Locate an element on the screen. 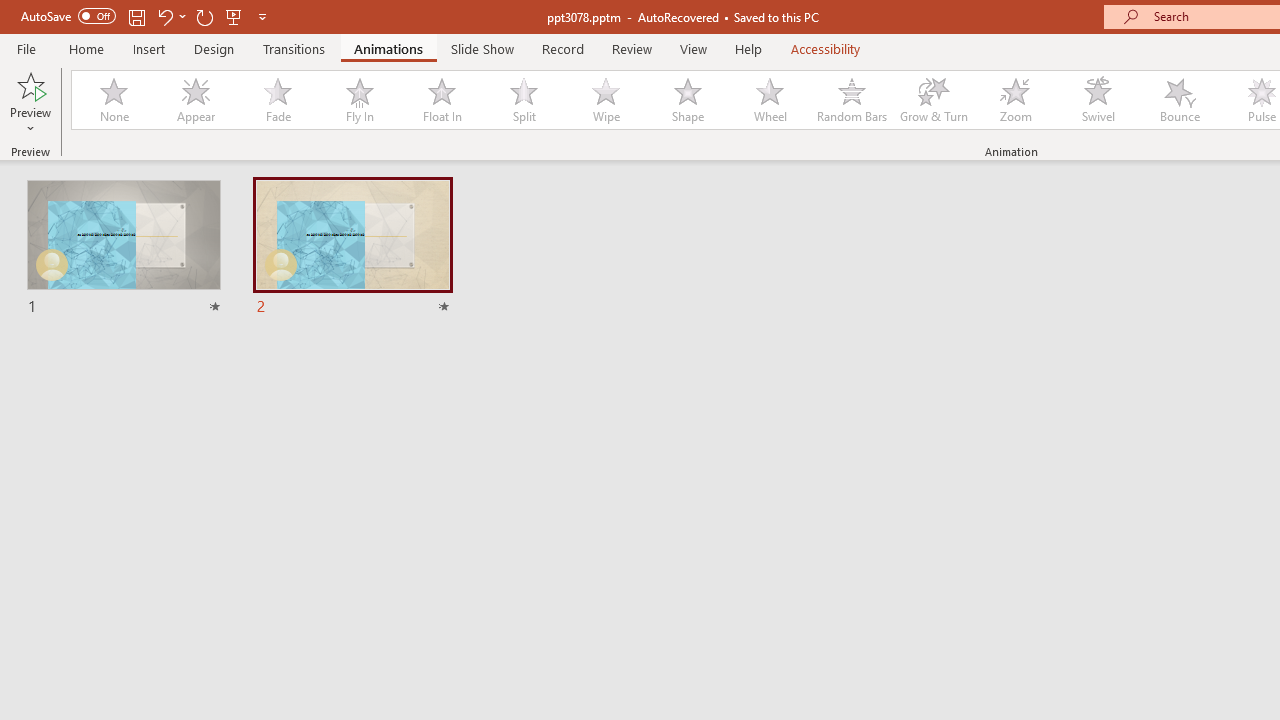 This screenshot has width=1280, height=720. Float In is located at coordinates (441, 100).